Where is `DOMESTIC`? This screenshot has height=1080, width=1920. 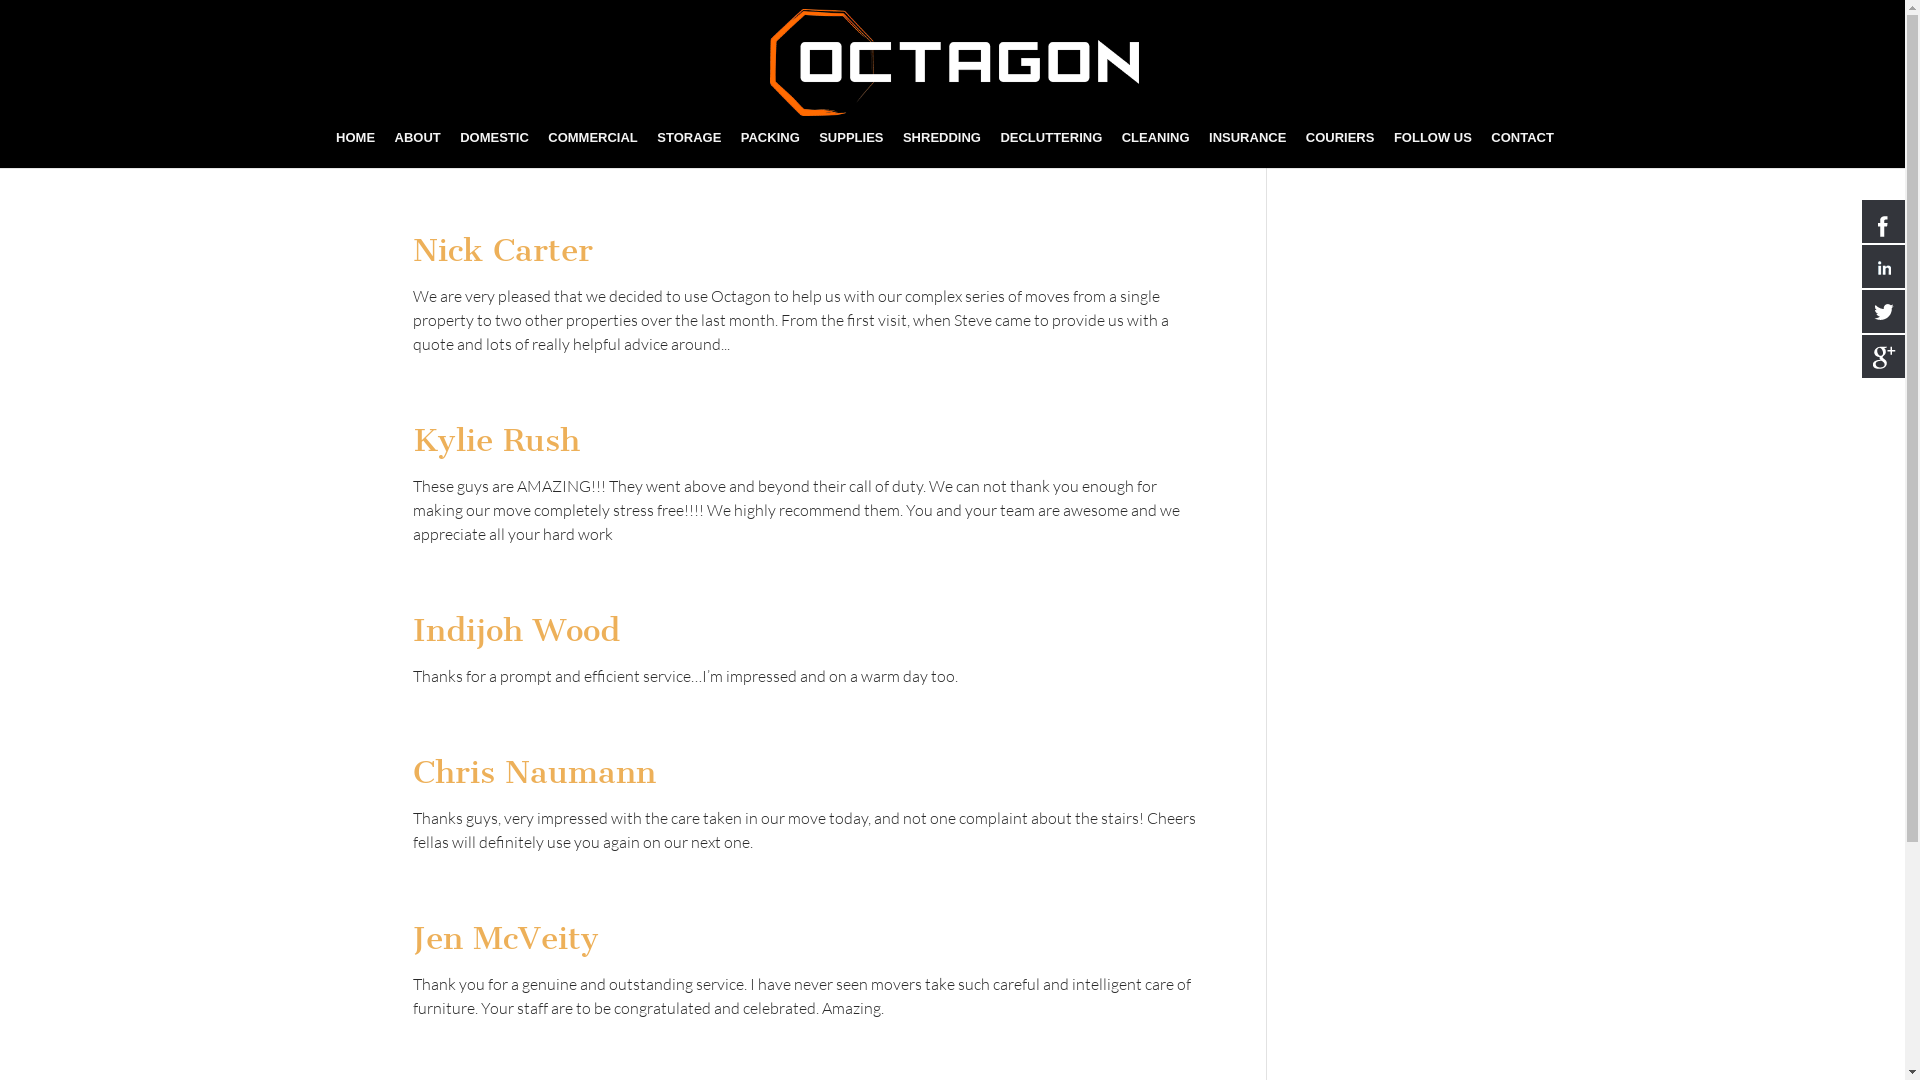 DOMESTIC is located at coordinates (494, 150).